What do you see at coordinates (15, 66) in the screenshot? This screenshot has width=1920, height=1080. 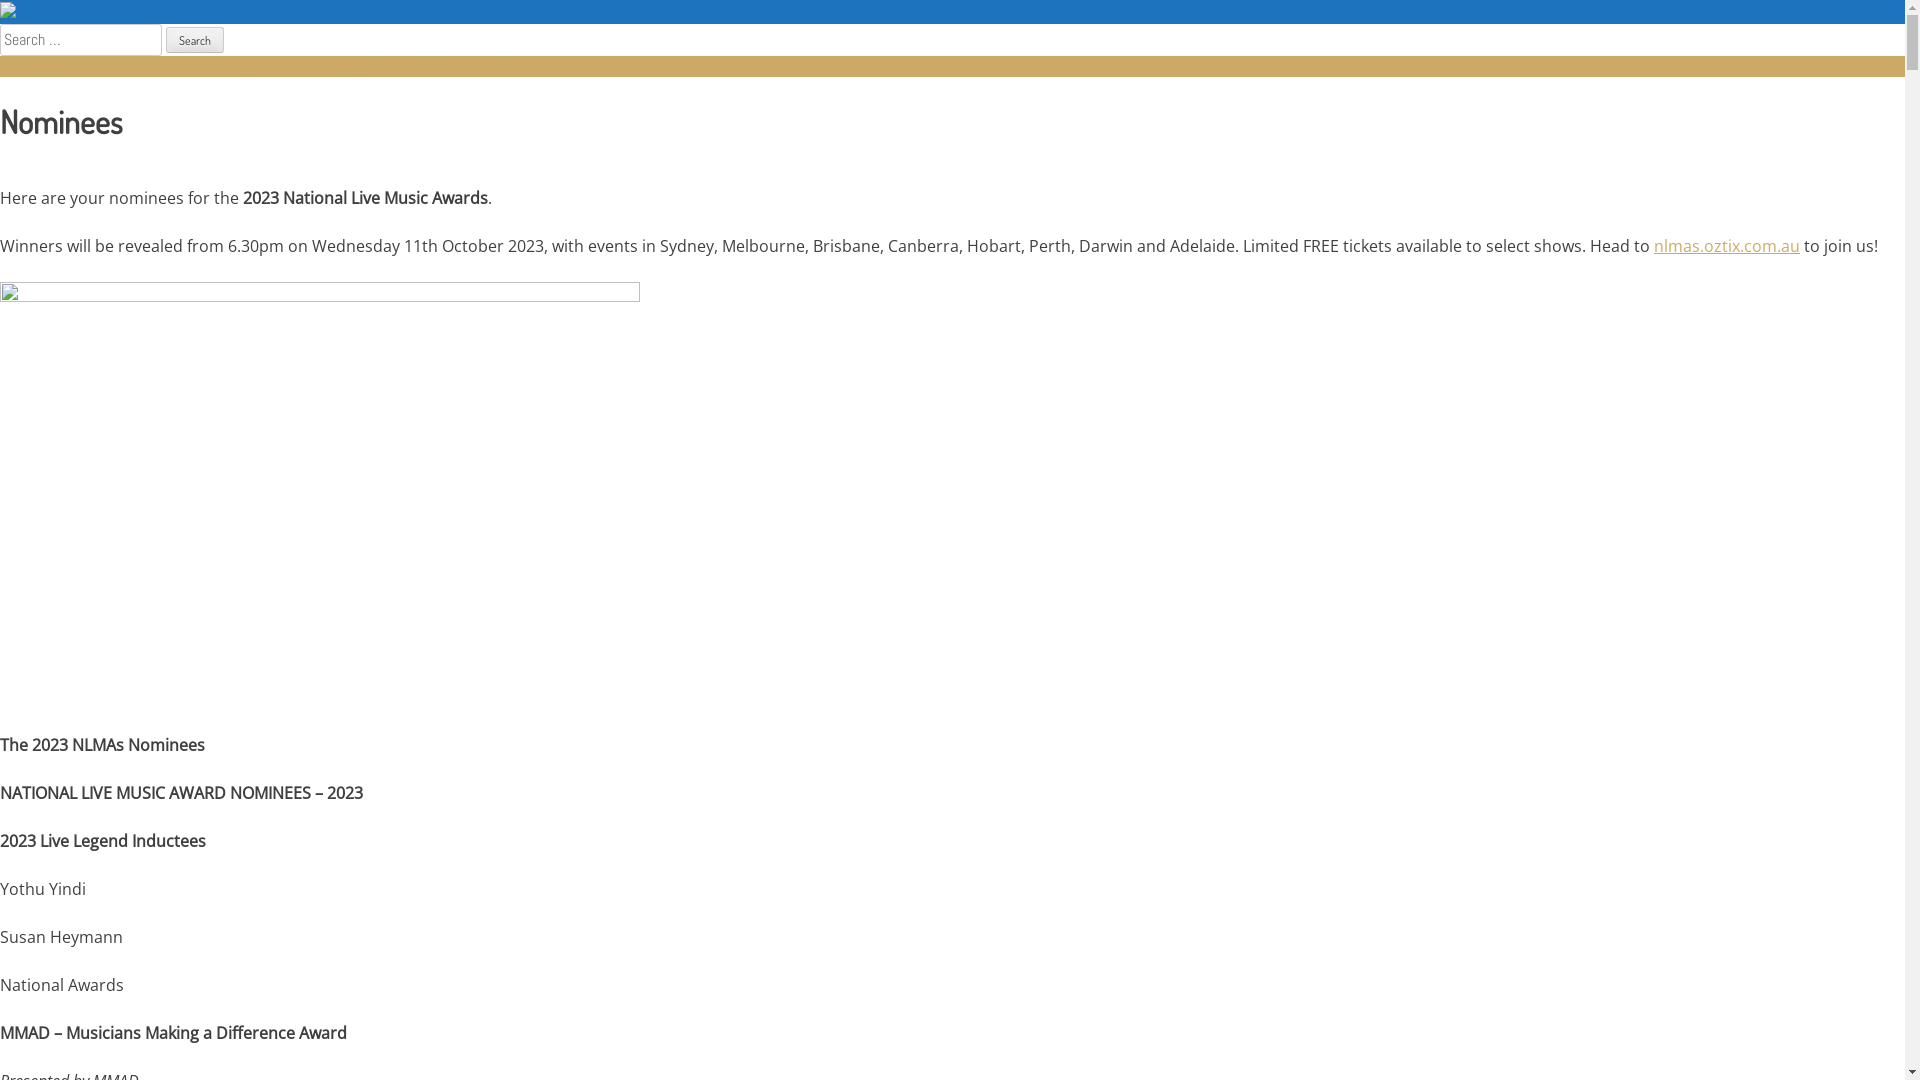 I see `Home` at bounding box center [15, 66].